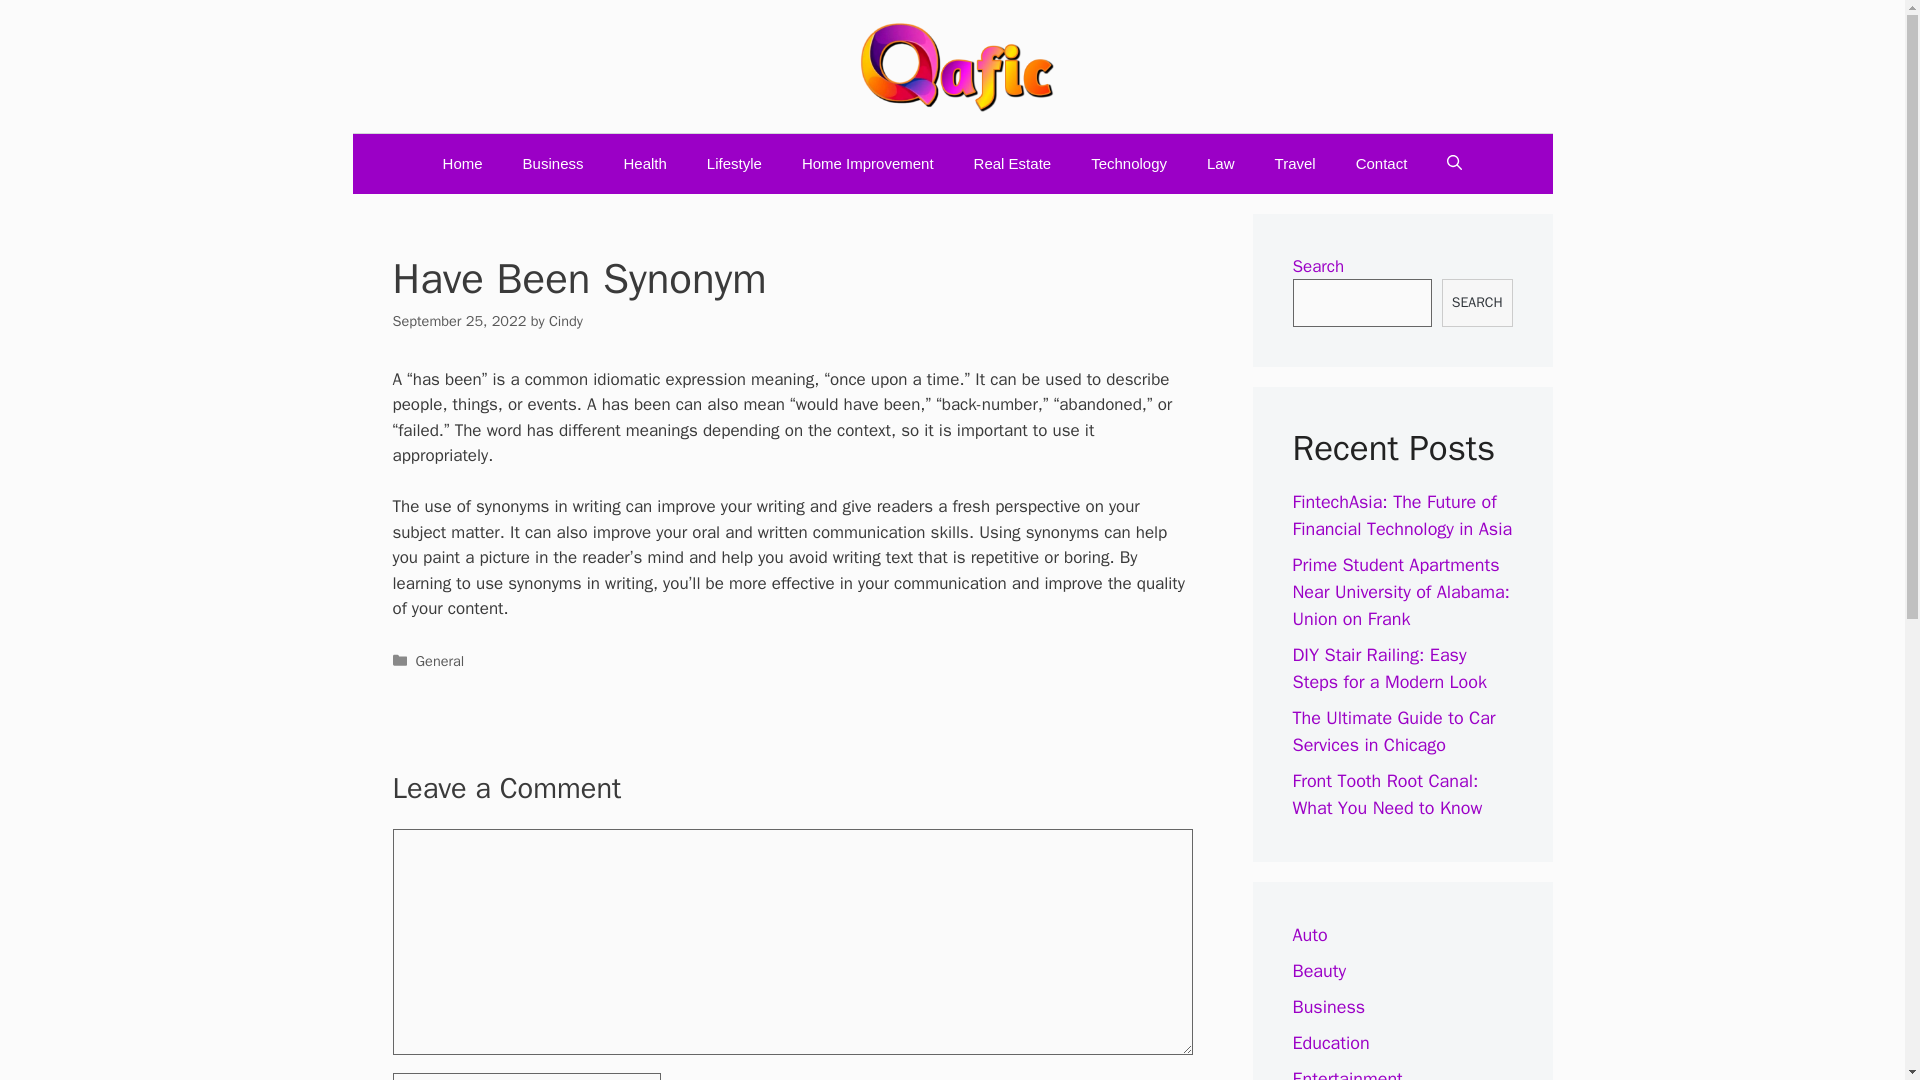 The image size is (1920, 1080). What do you see at coordinates (1012, 164) in the screenshot?
I see `Real Estate` at bounding box center [1012, 164].